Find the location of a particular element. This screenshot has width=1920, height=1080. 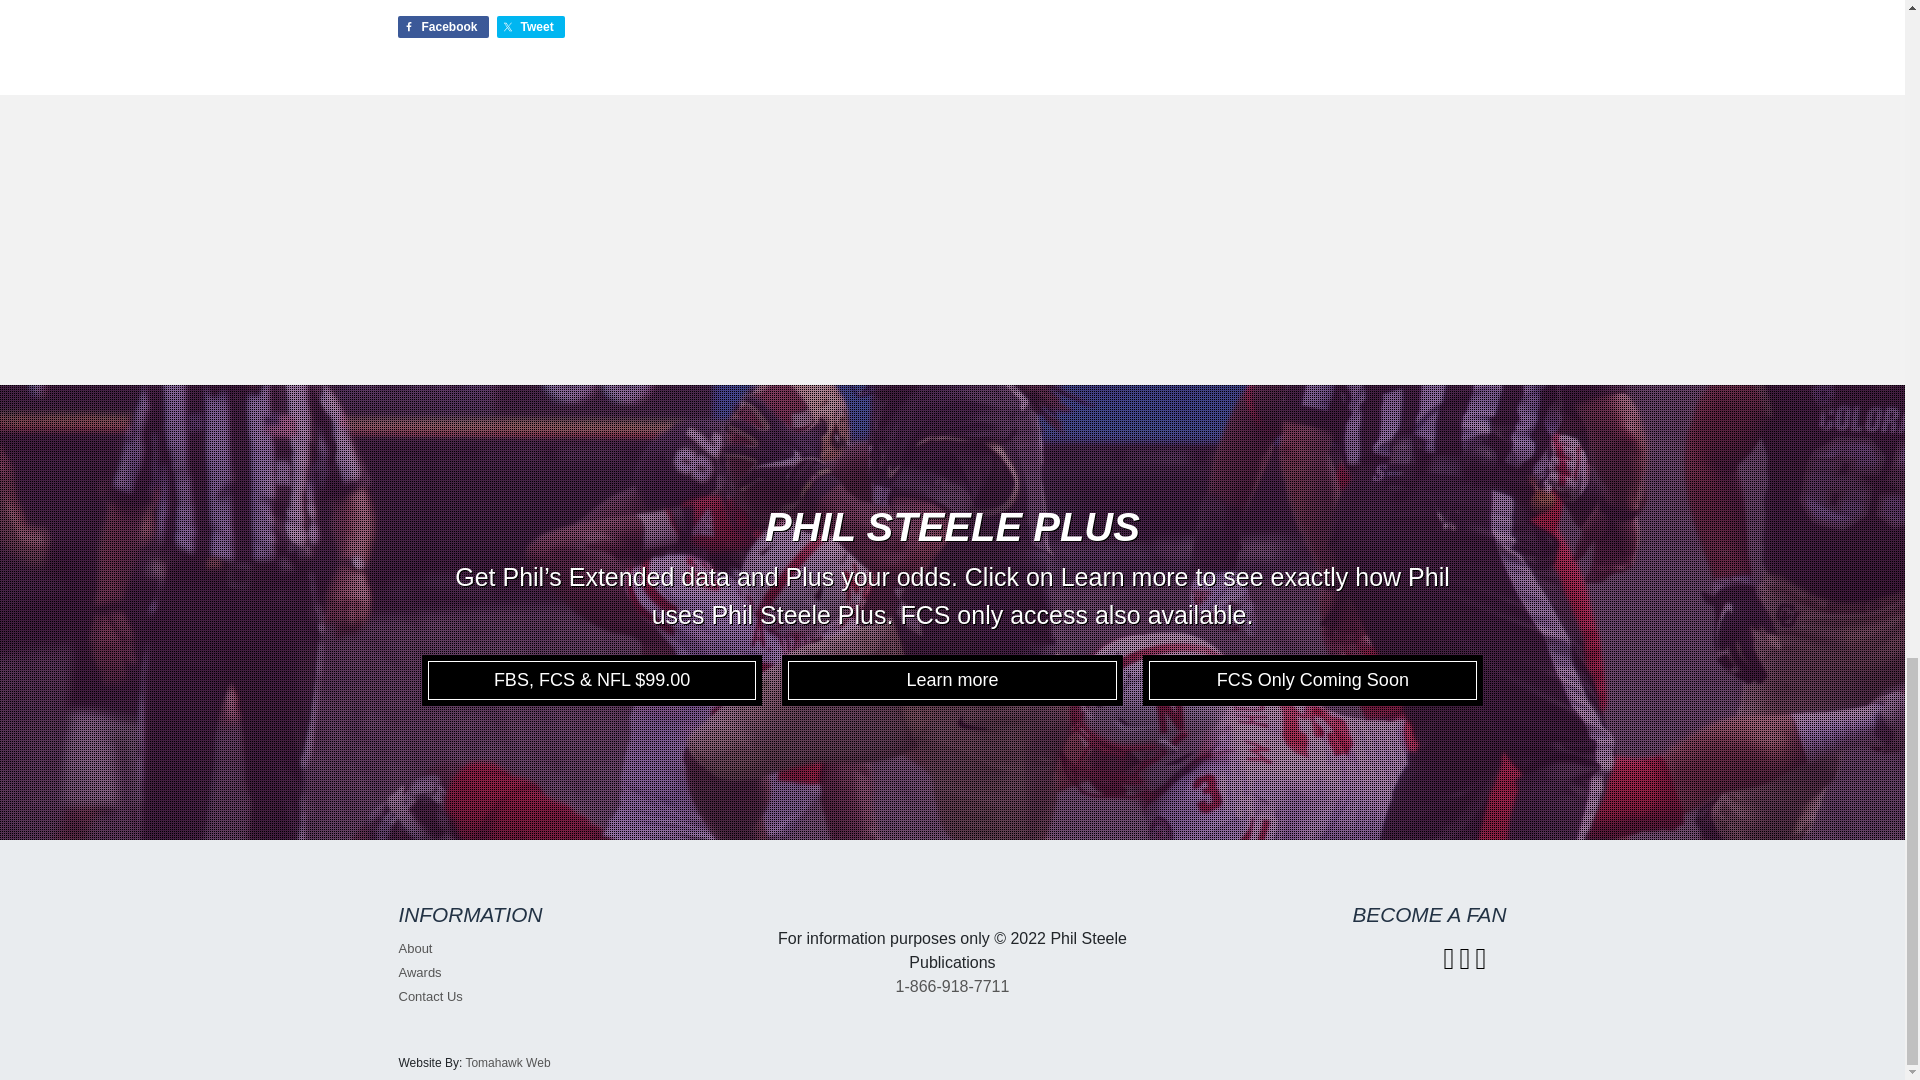

Tweet is located at coordinates (530, 26).